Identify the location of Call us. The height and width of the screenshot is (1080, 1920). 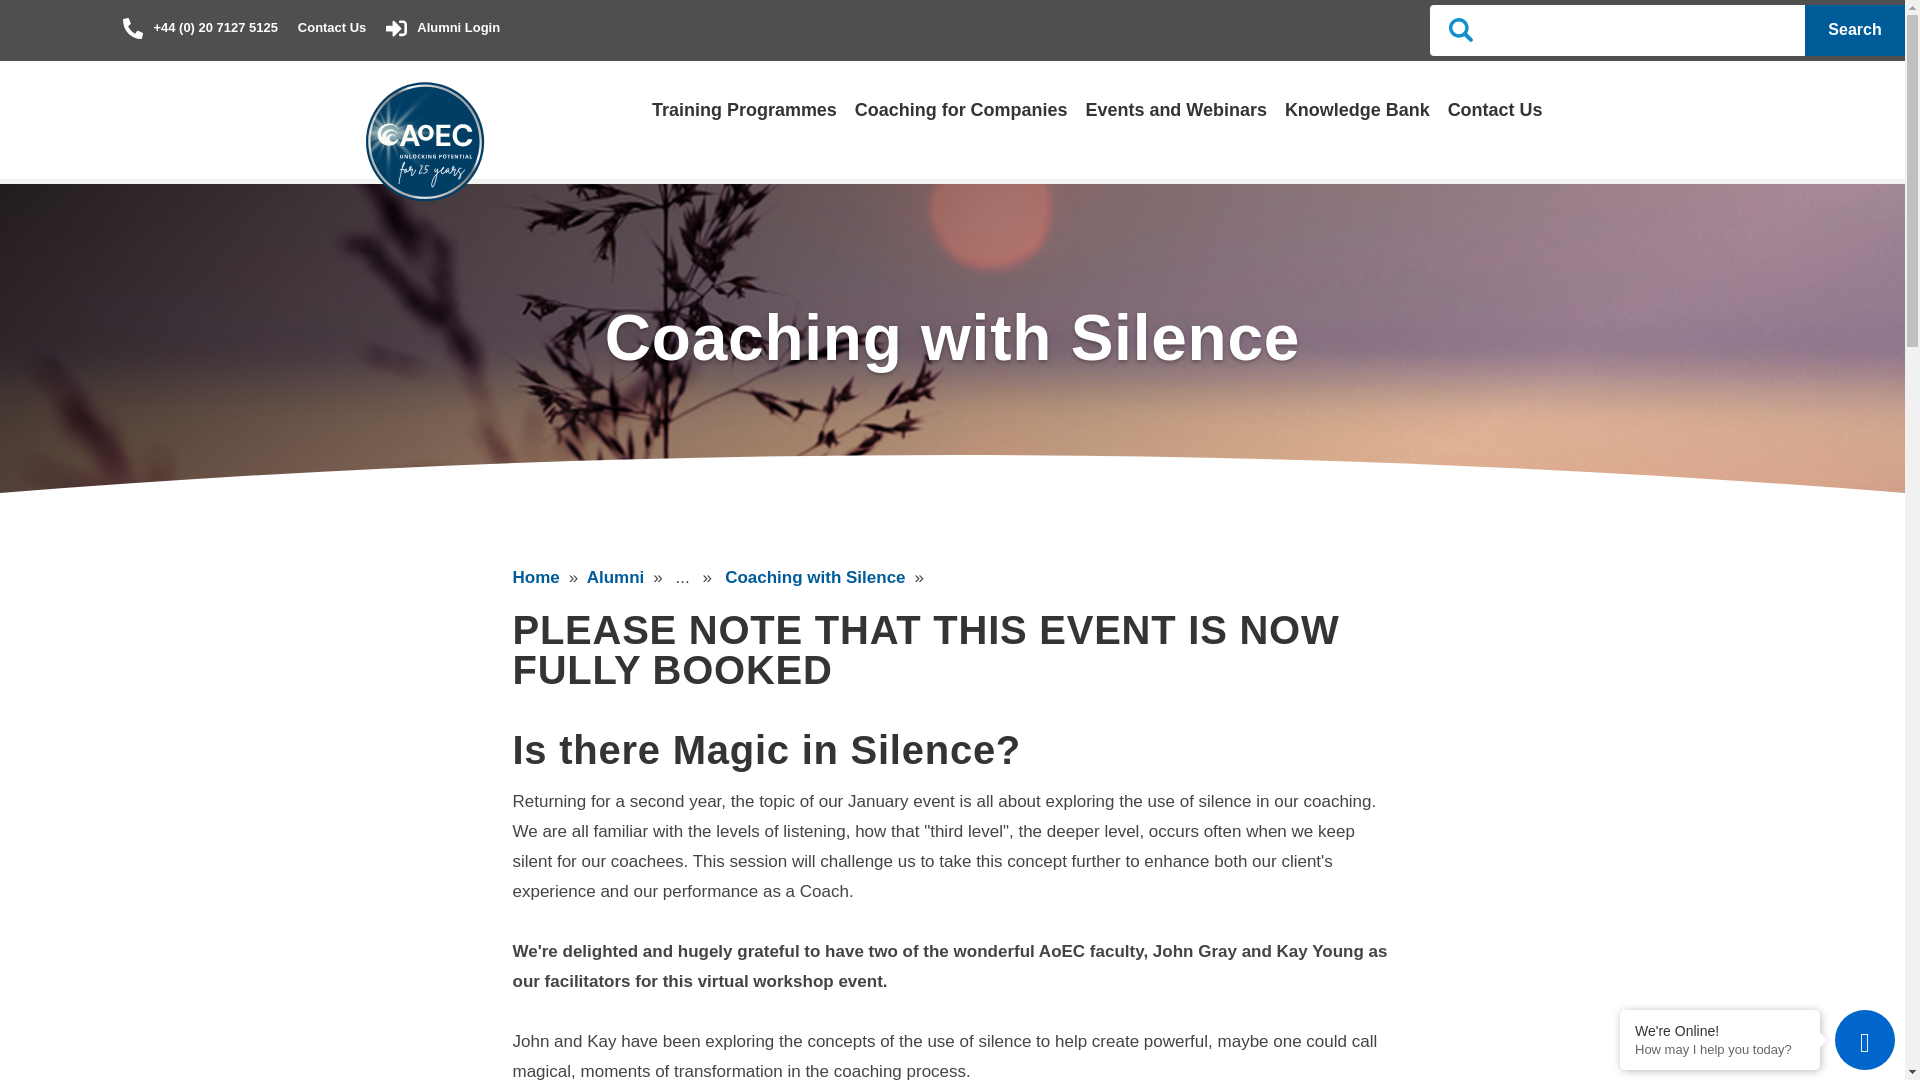
(199, 27).